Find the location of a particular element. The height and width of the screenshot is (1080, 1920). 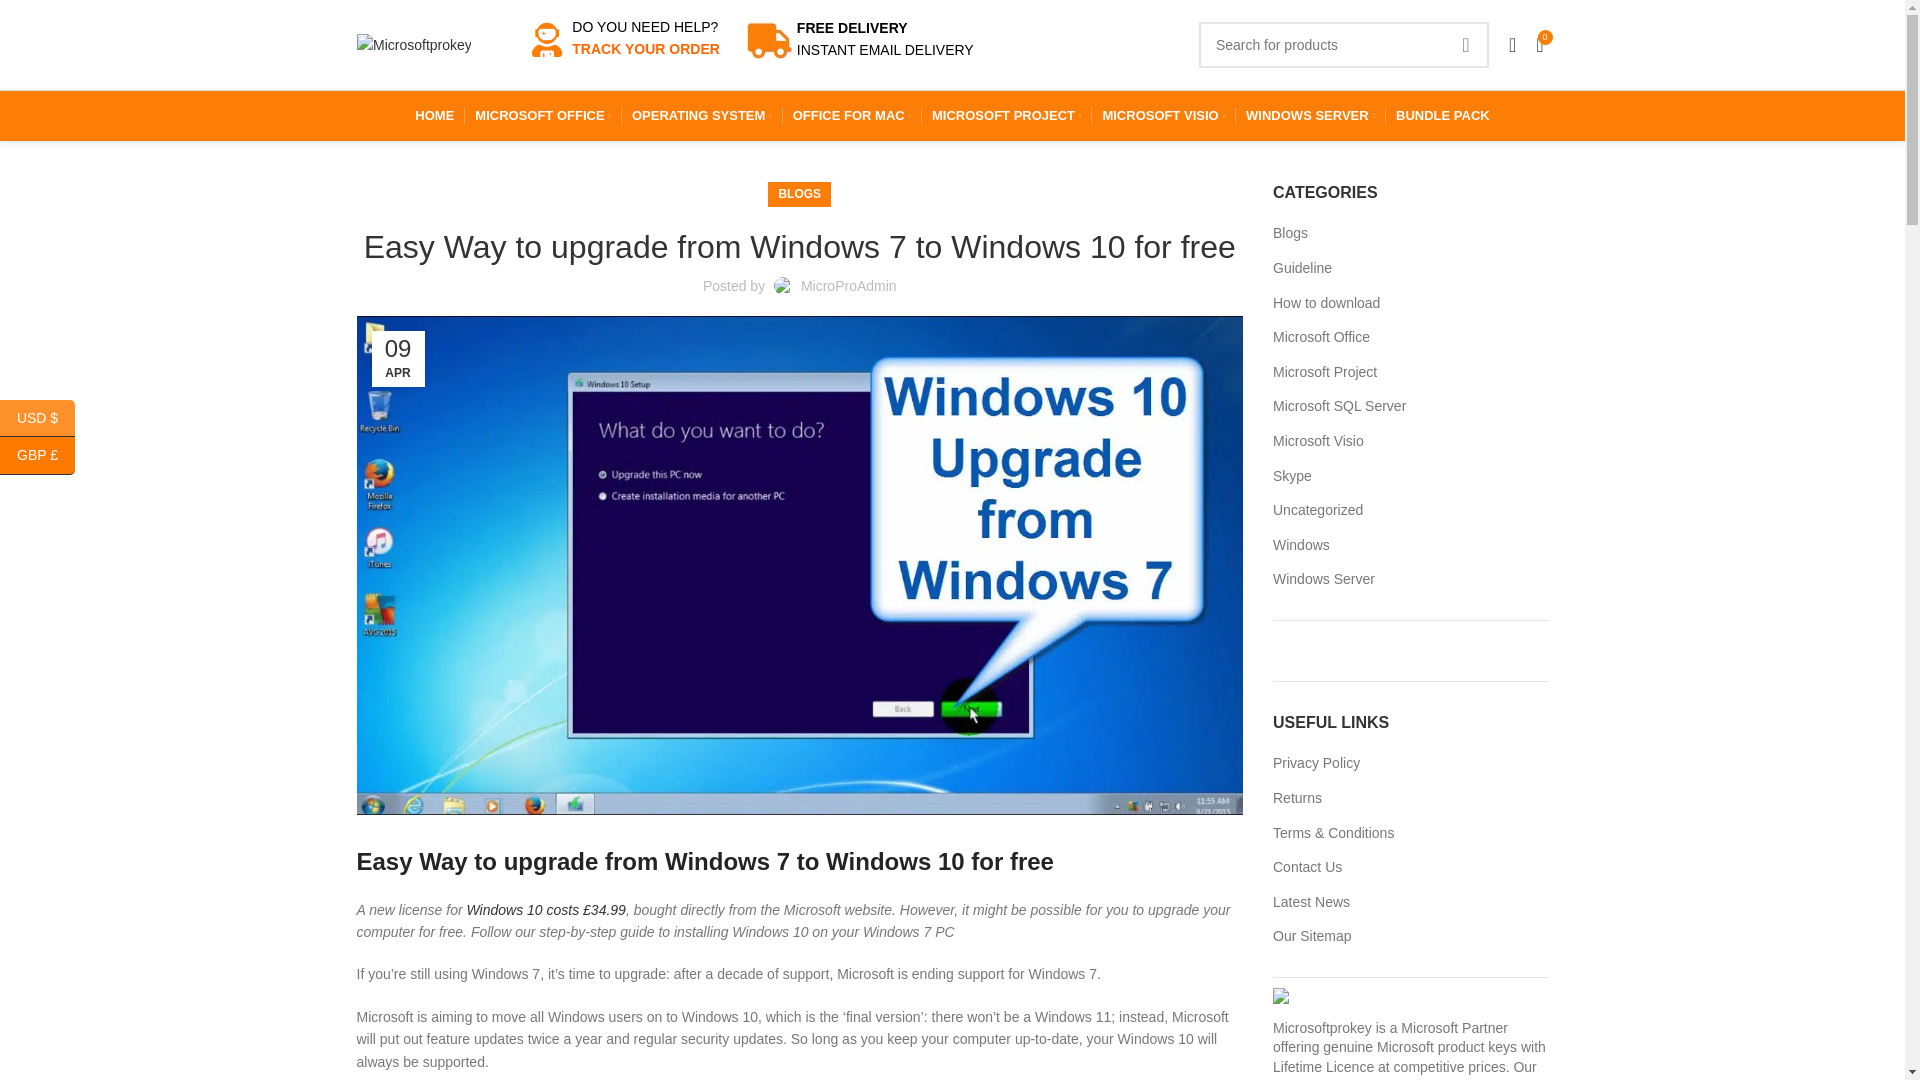

MICROSOFT VISIO is located at coordinates (1163, 116).